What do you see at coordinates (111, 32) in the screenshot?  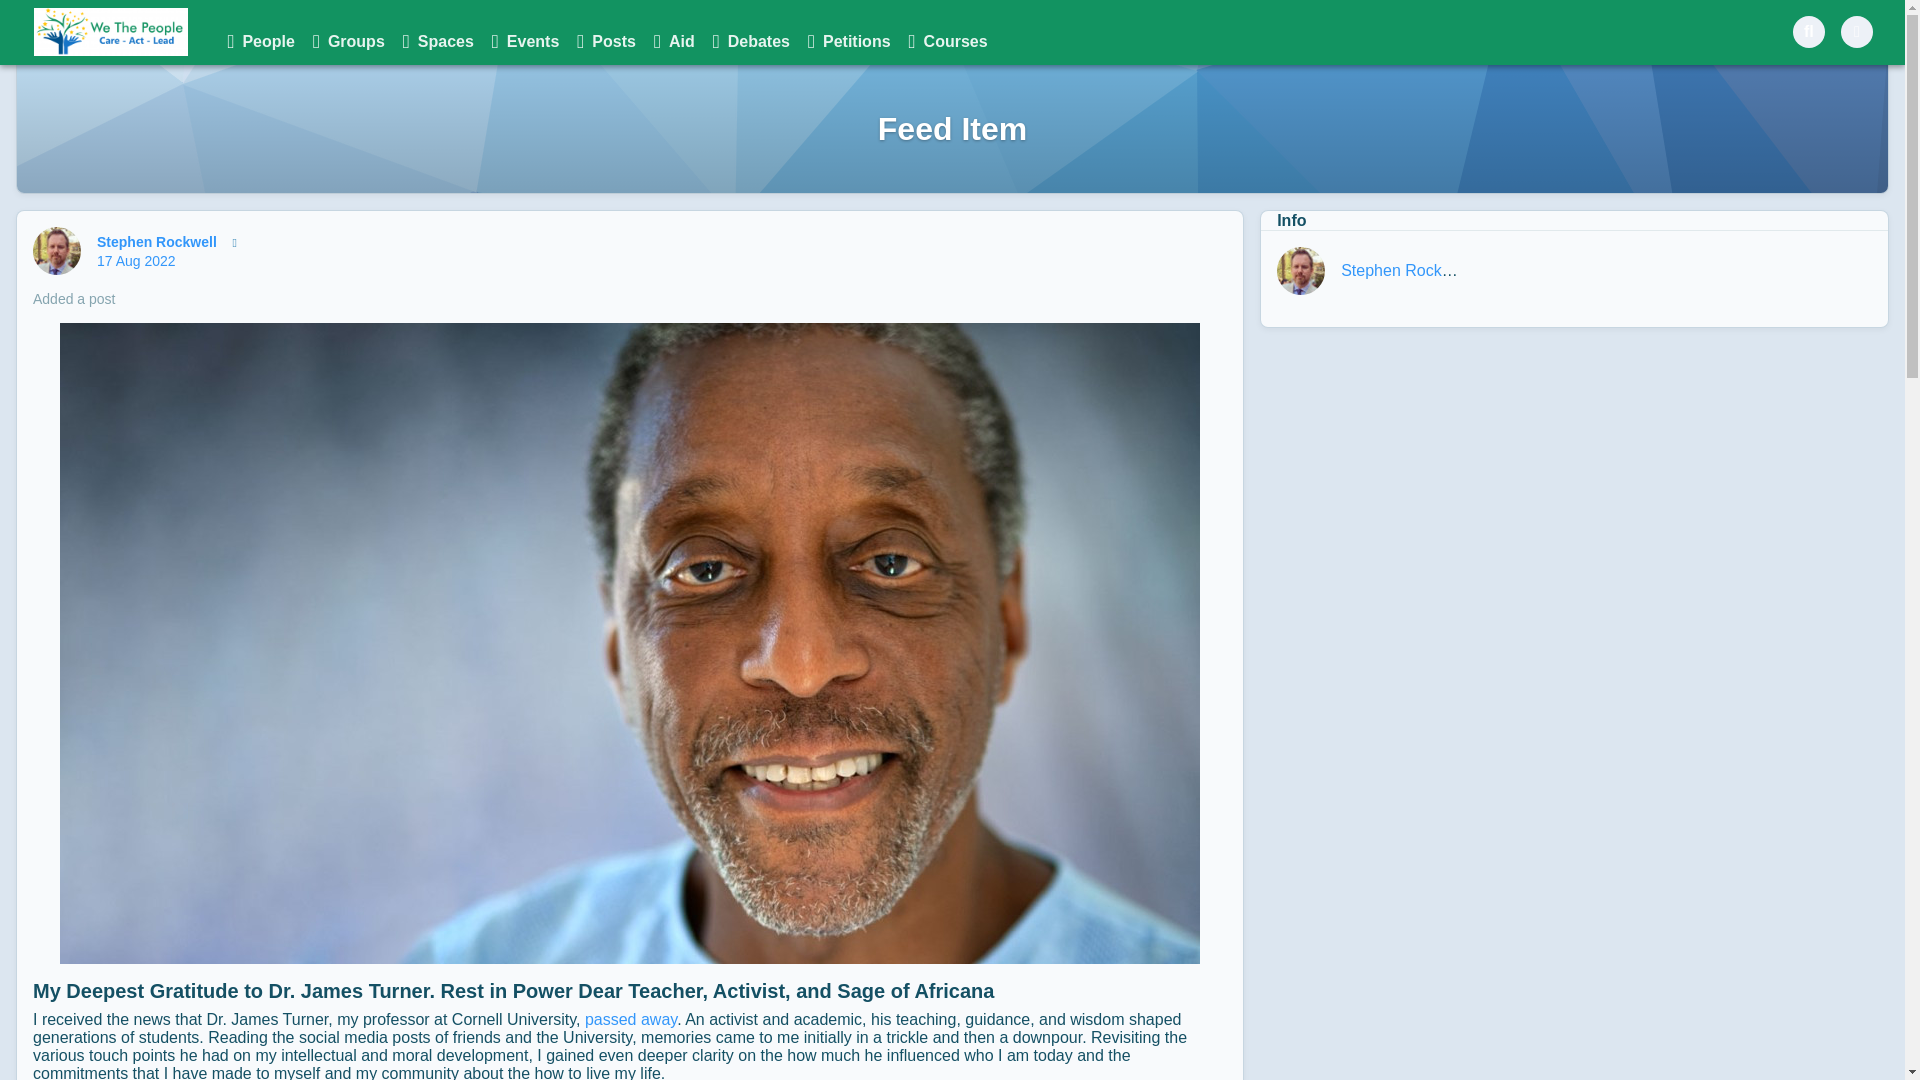 I see `We The People Logo` at bounding box center [111, 32].